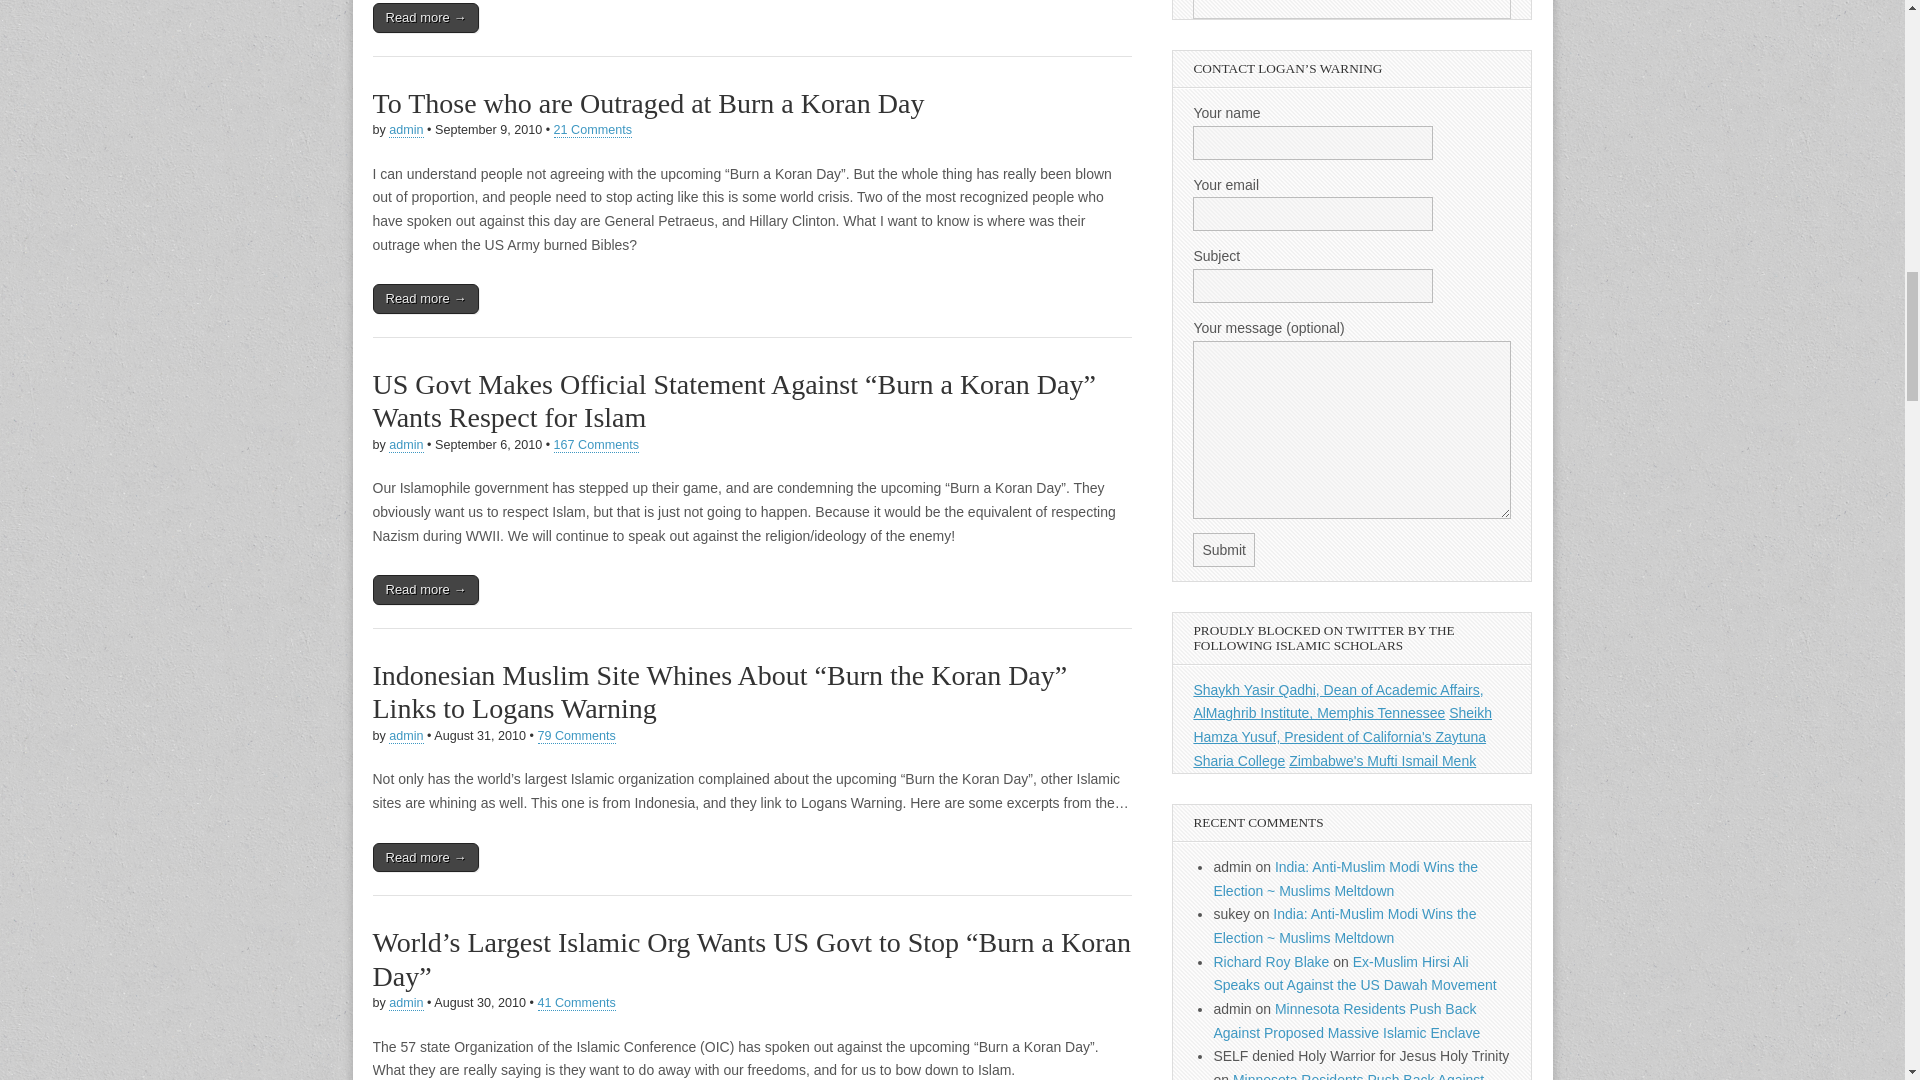 The image size is (1920, 1080). What do you see at coordinates (1224, 550) in the screenshot?
I see `Submit` at bounding box center [1224, 550].